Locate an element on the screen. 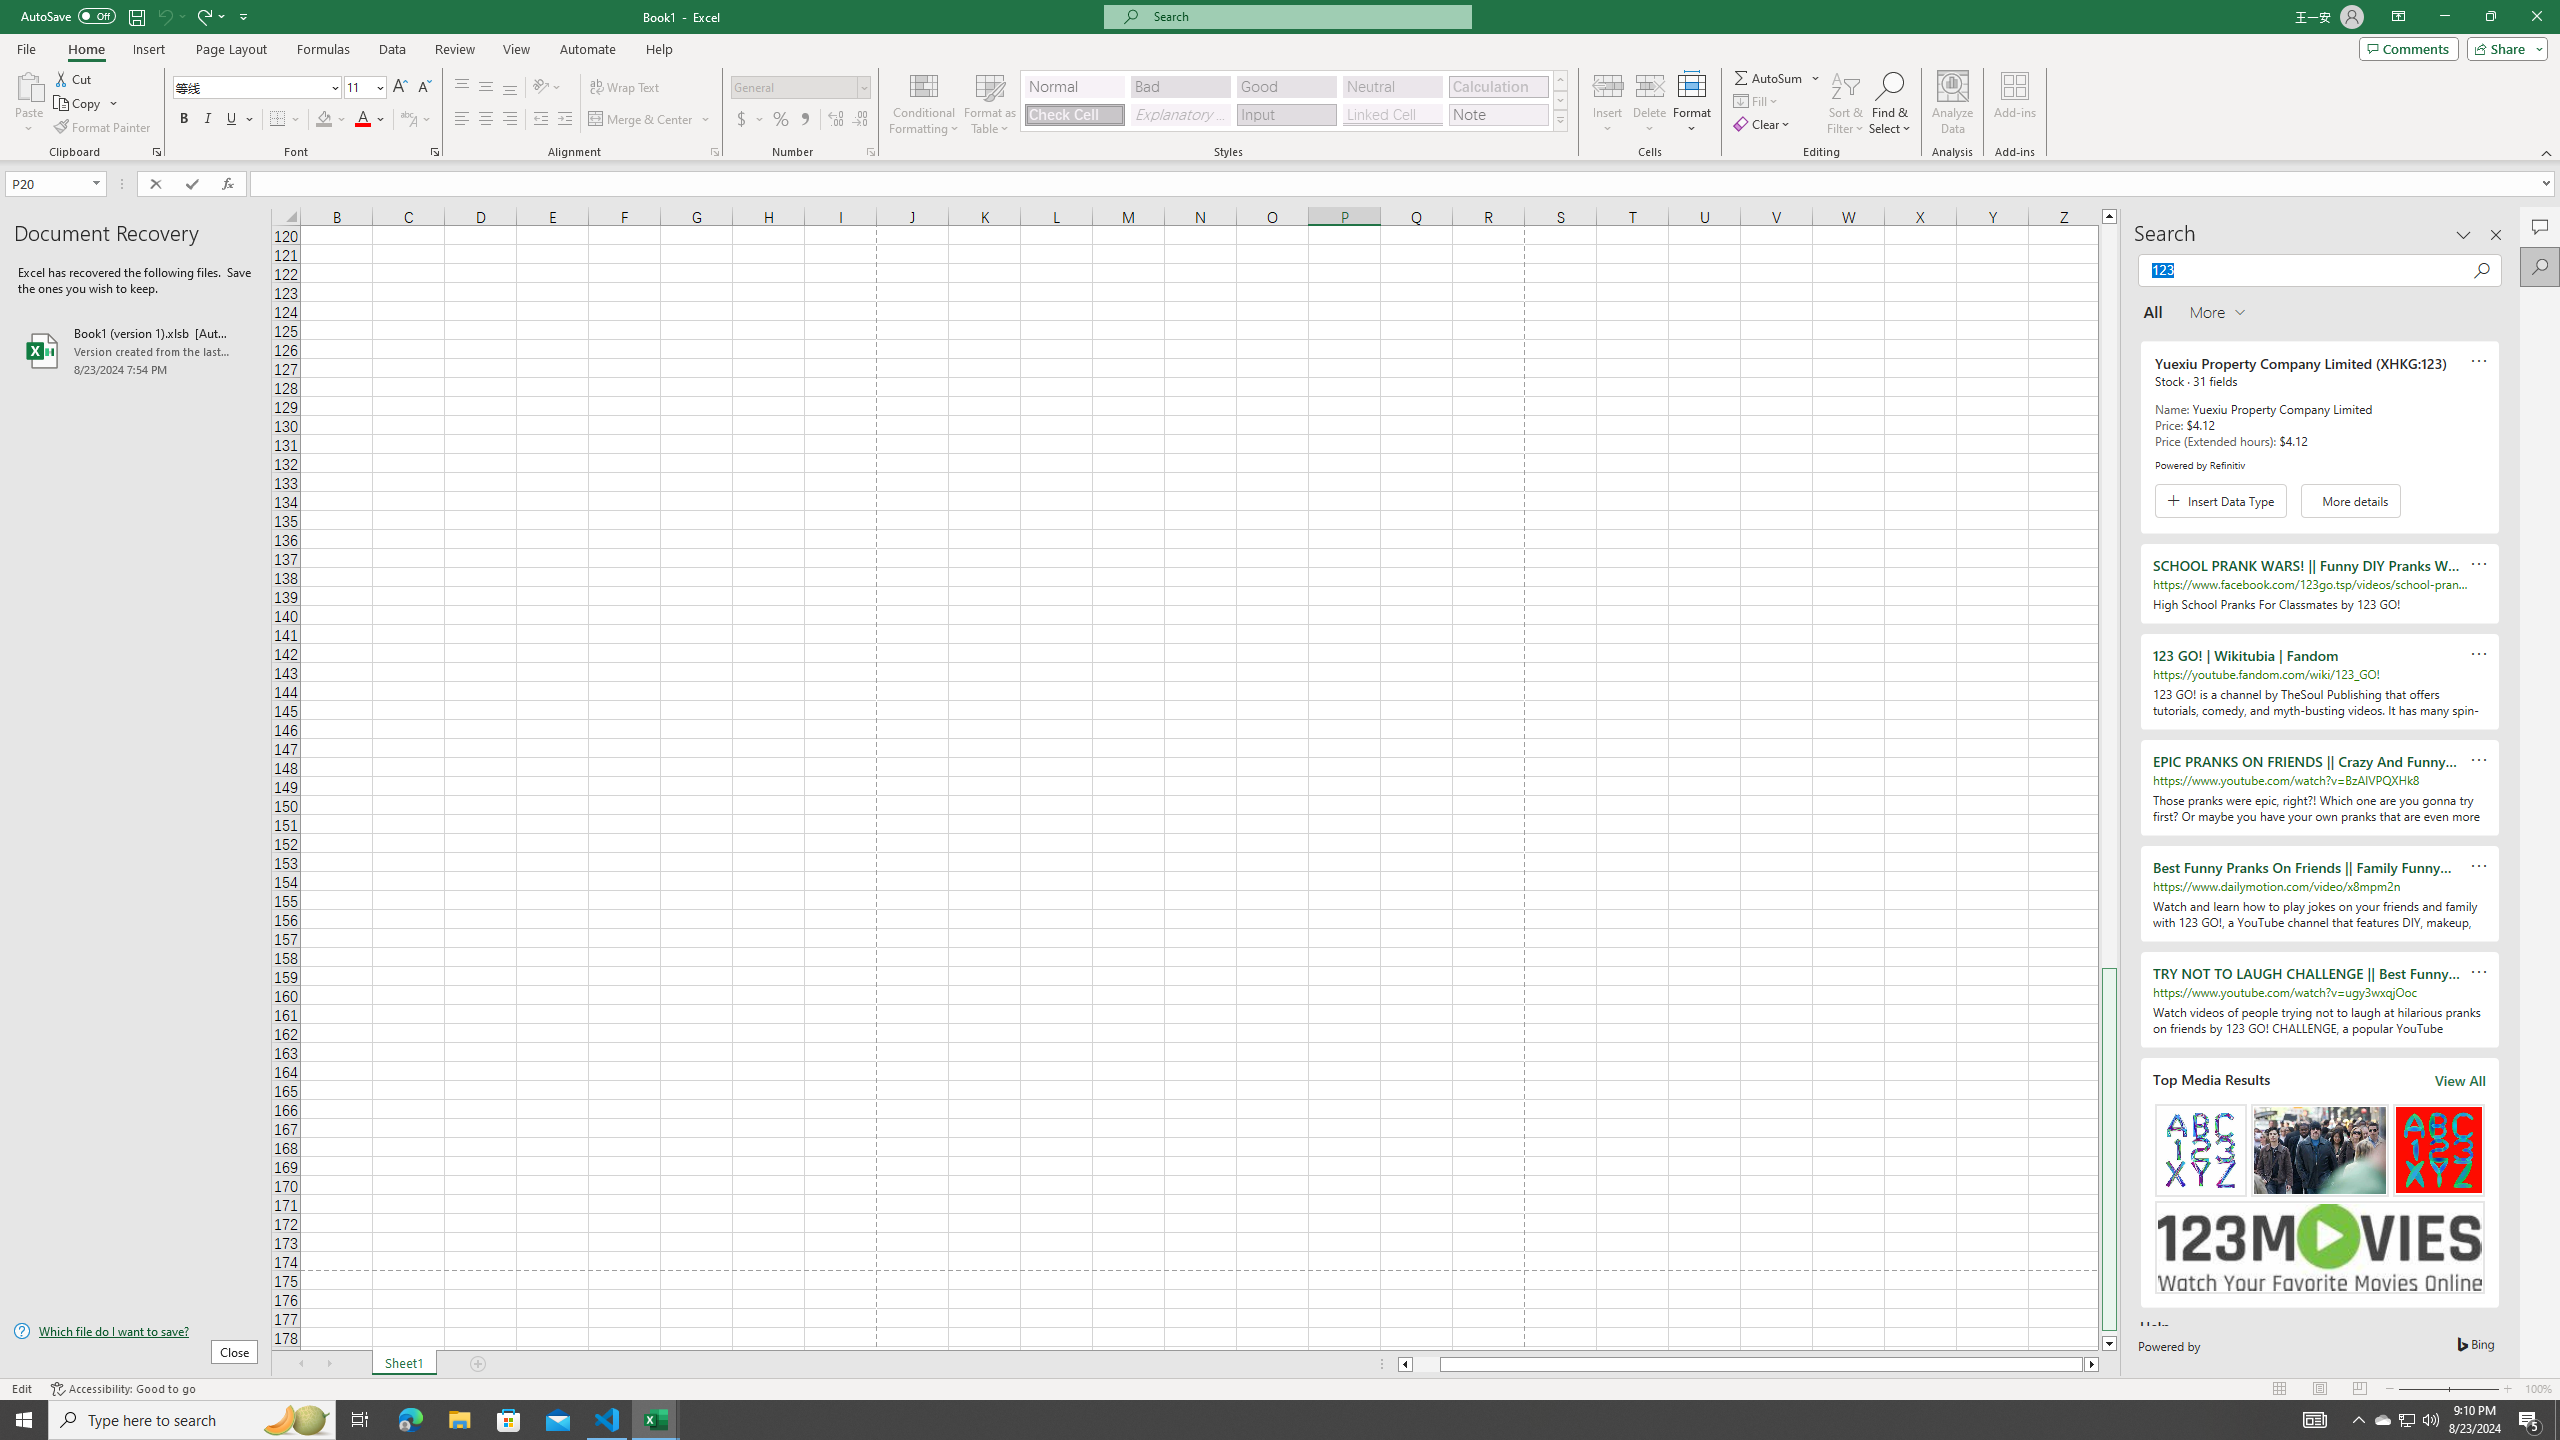 Image resolution: width=2560 pixels, height=1440 pixels. Merge & Center is located at coordinates (642, 120).